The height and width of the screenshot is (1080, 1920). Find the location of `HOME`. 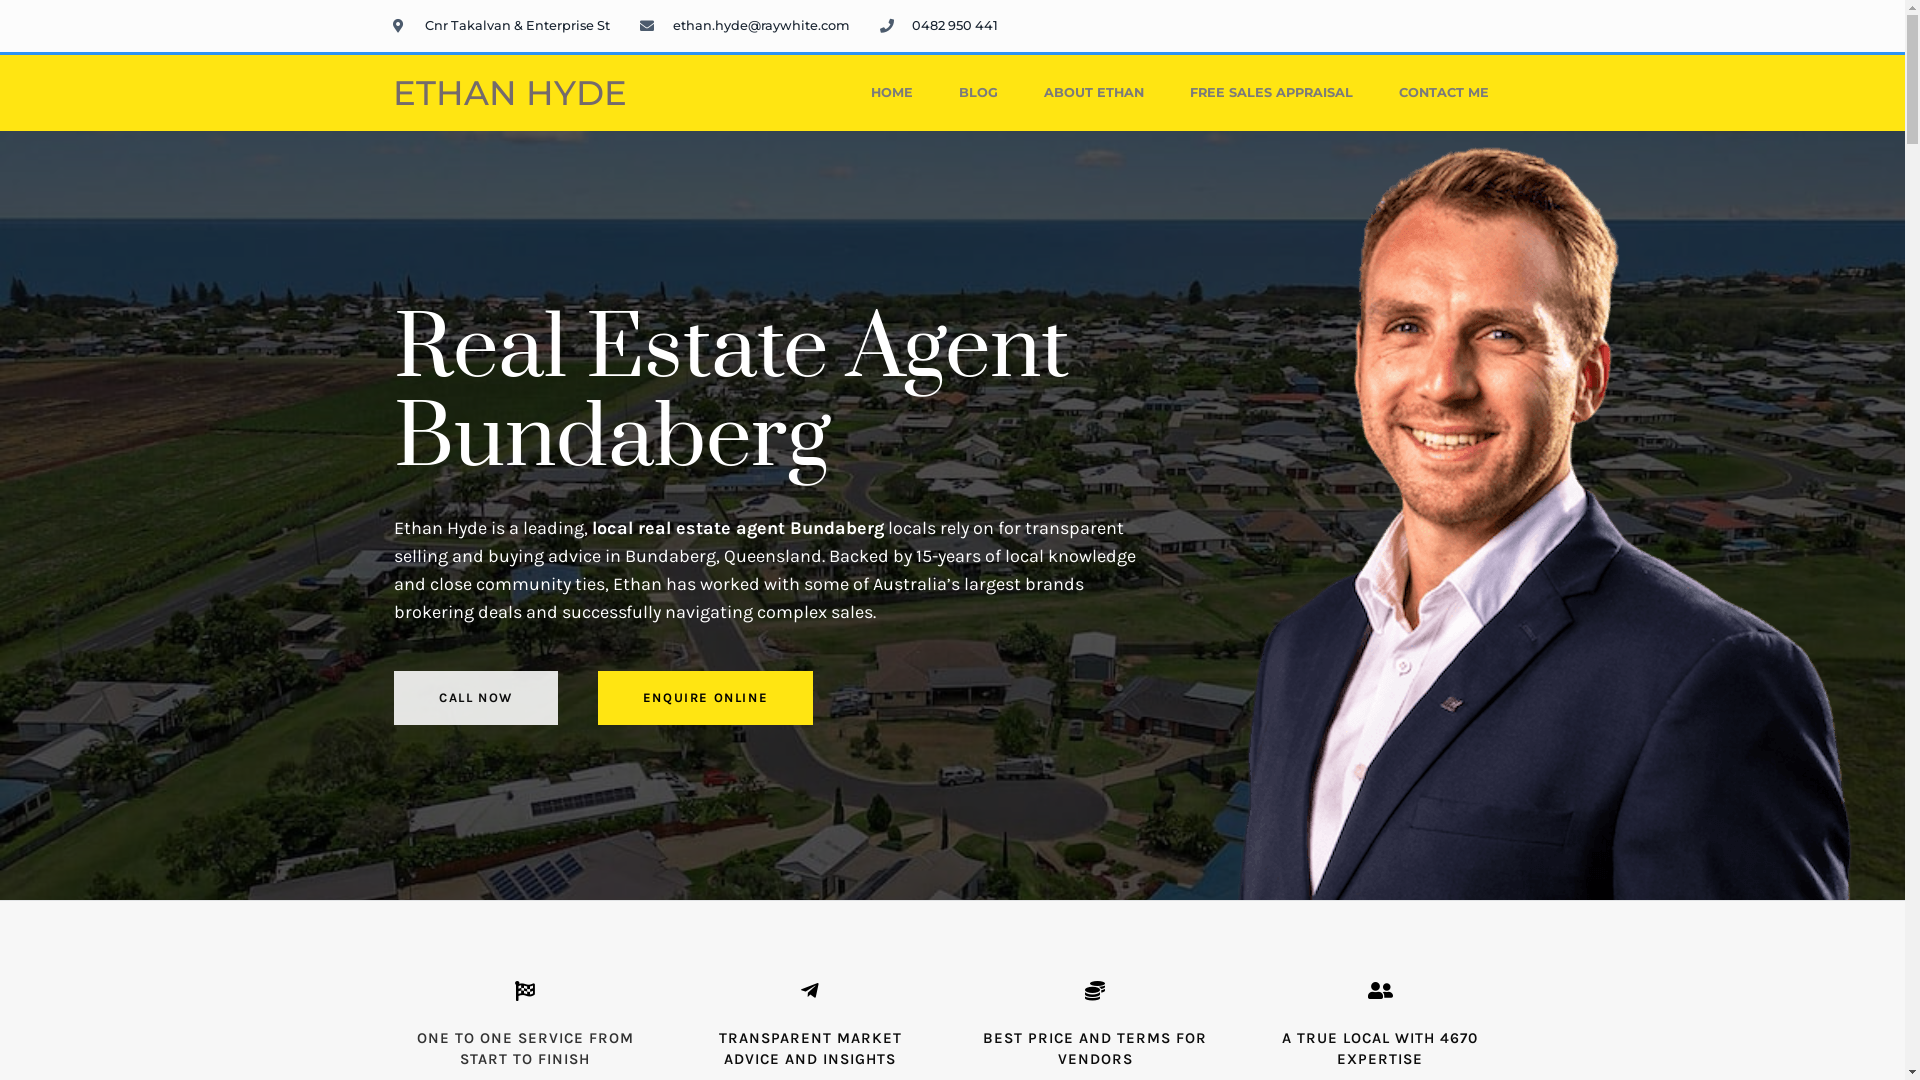

HOME is located at coordinates (892, 93).